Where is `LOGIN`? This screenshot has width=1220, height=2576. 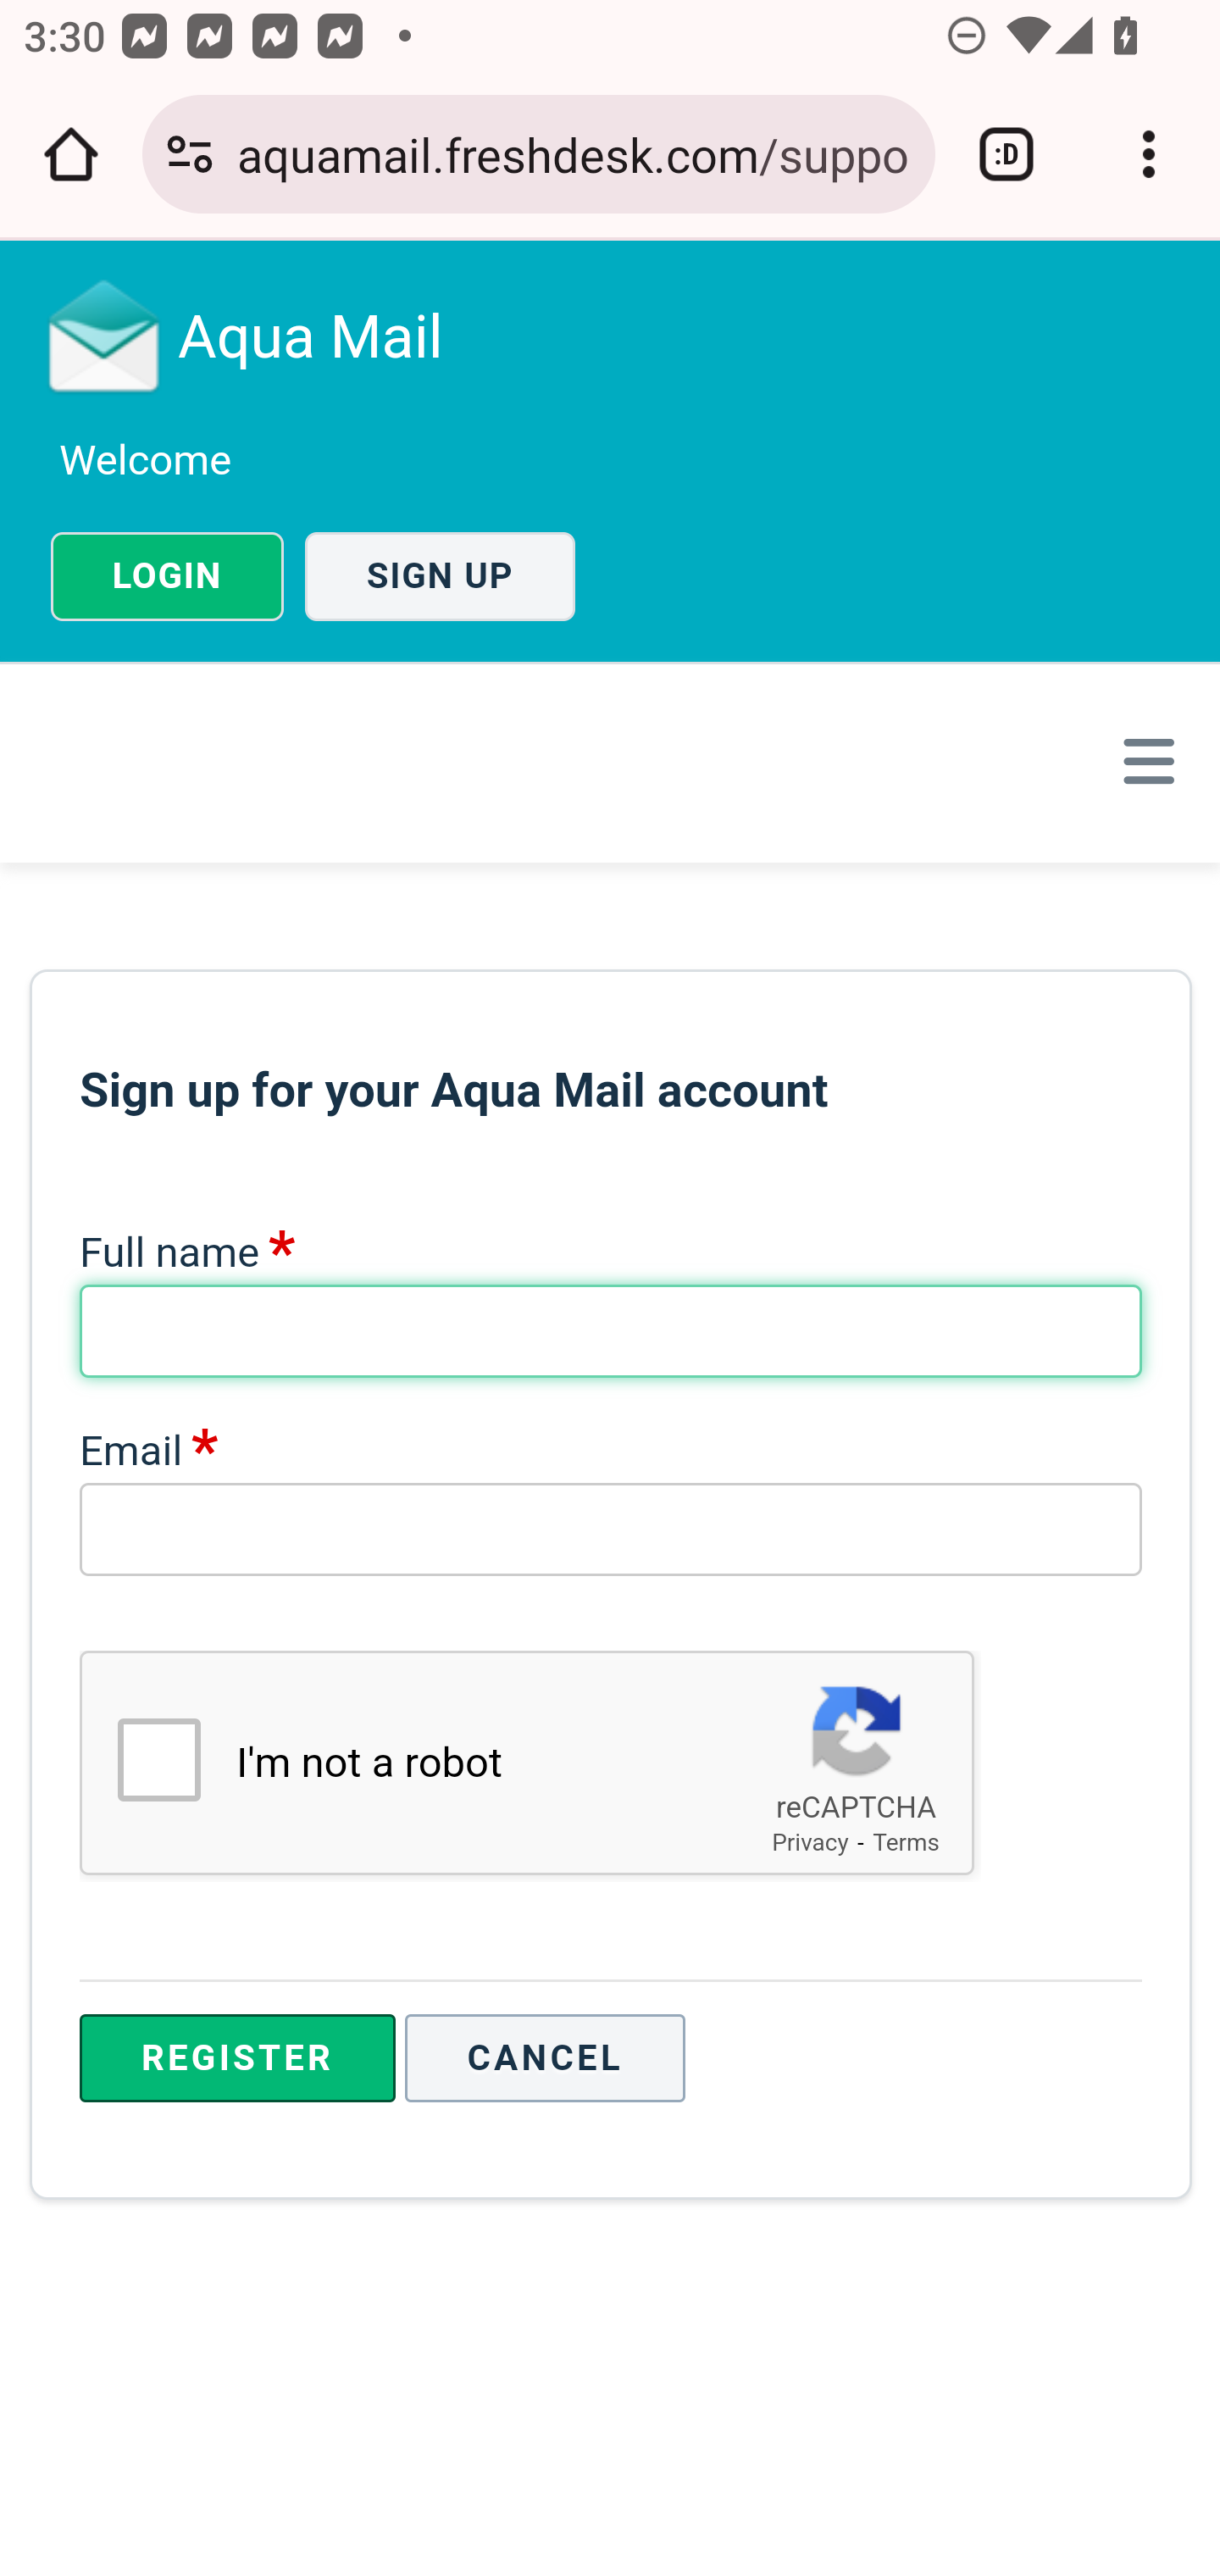 LOGIN is located at coordinates (167, 576).